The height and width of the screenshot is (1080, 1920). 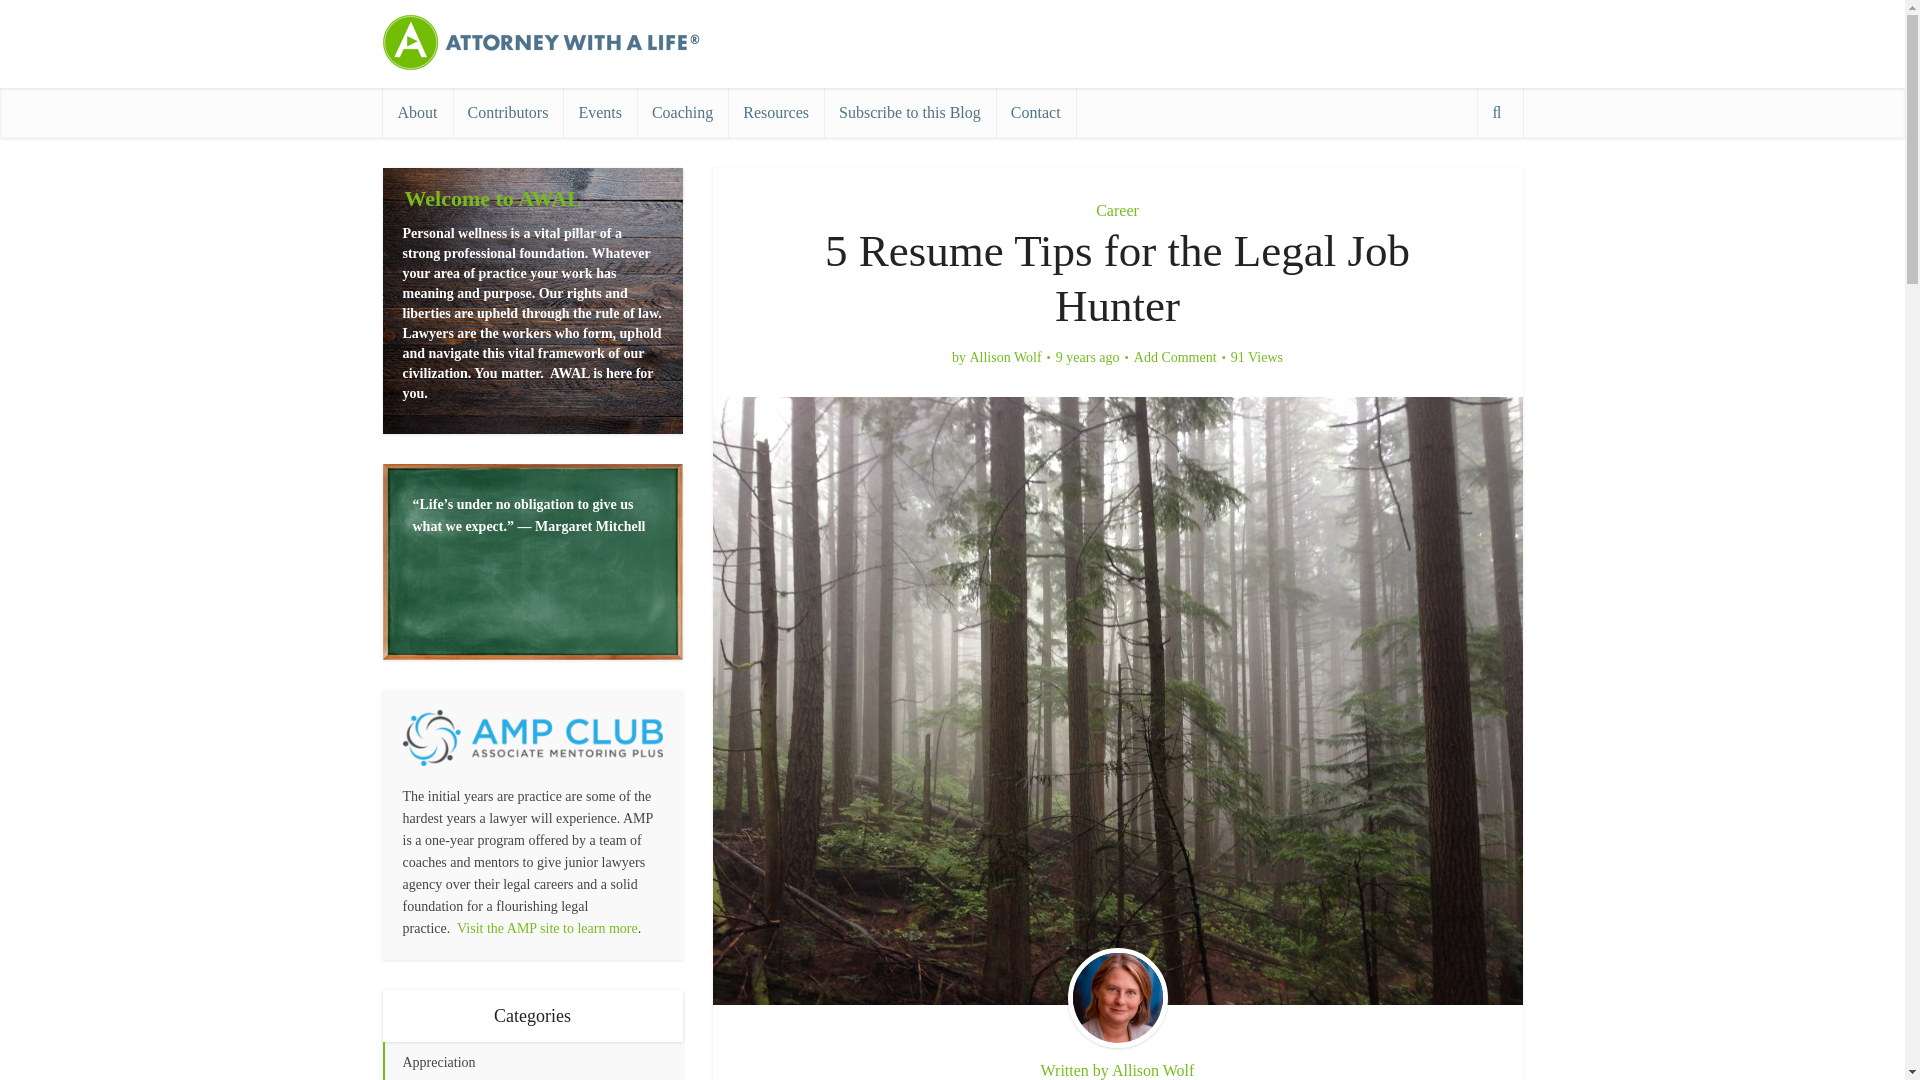 I want to click on Visit the AMP site to learn more, so click(x=546, y=928).